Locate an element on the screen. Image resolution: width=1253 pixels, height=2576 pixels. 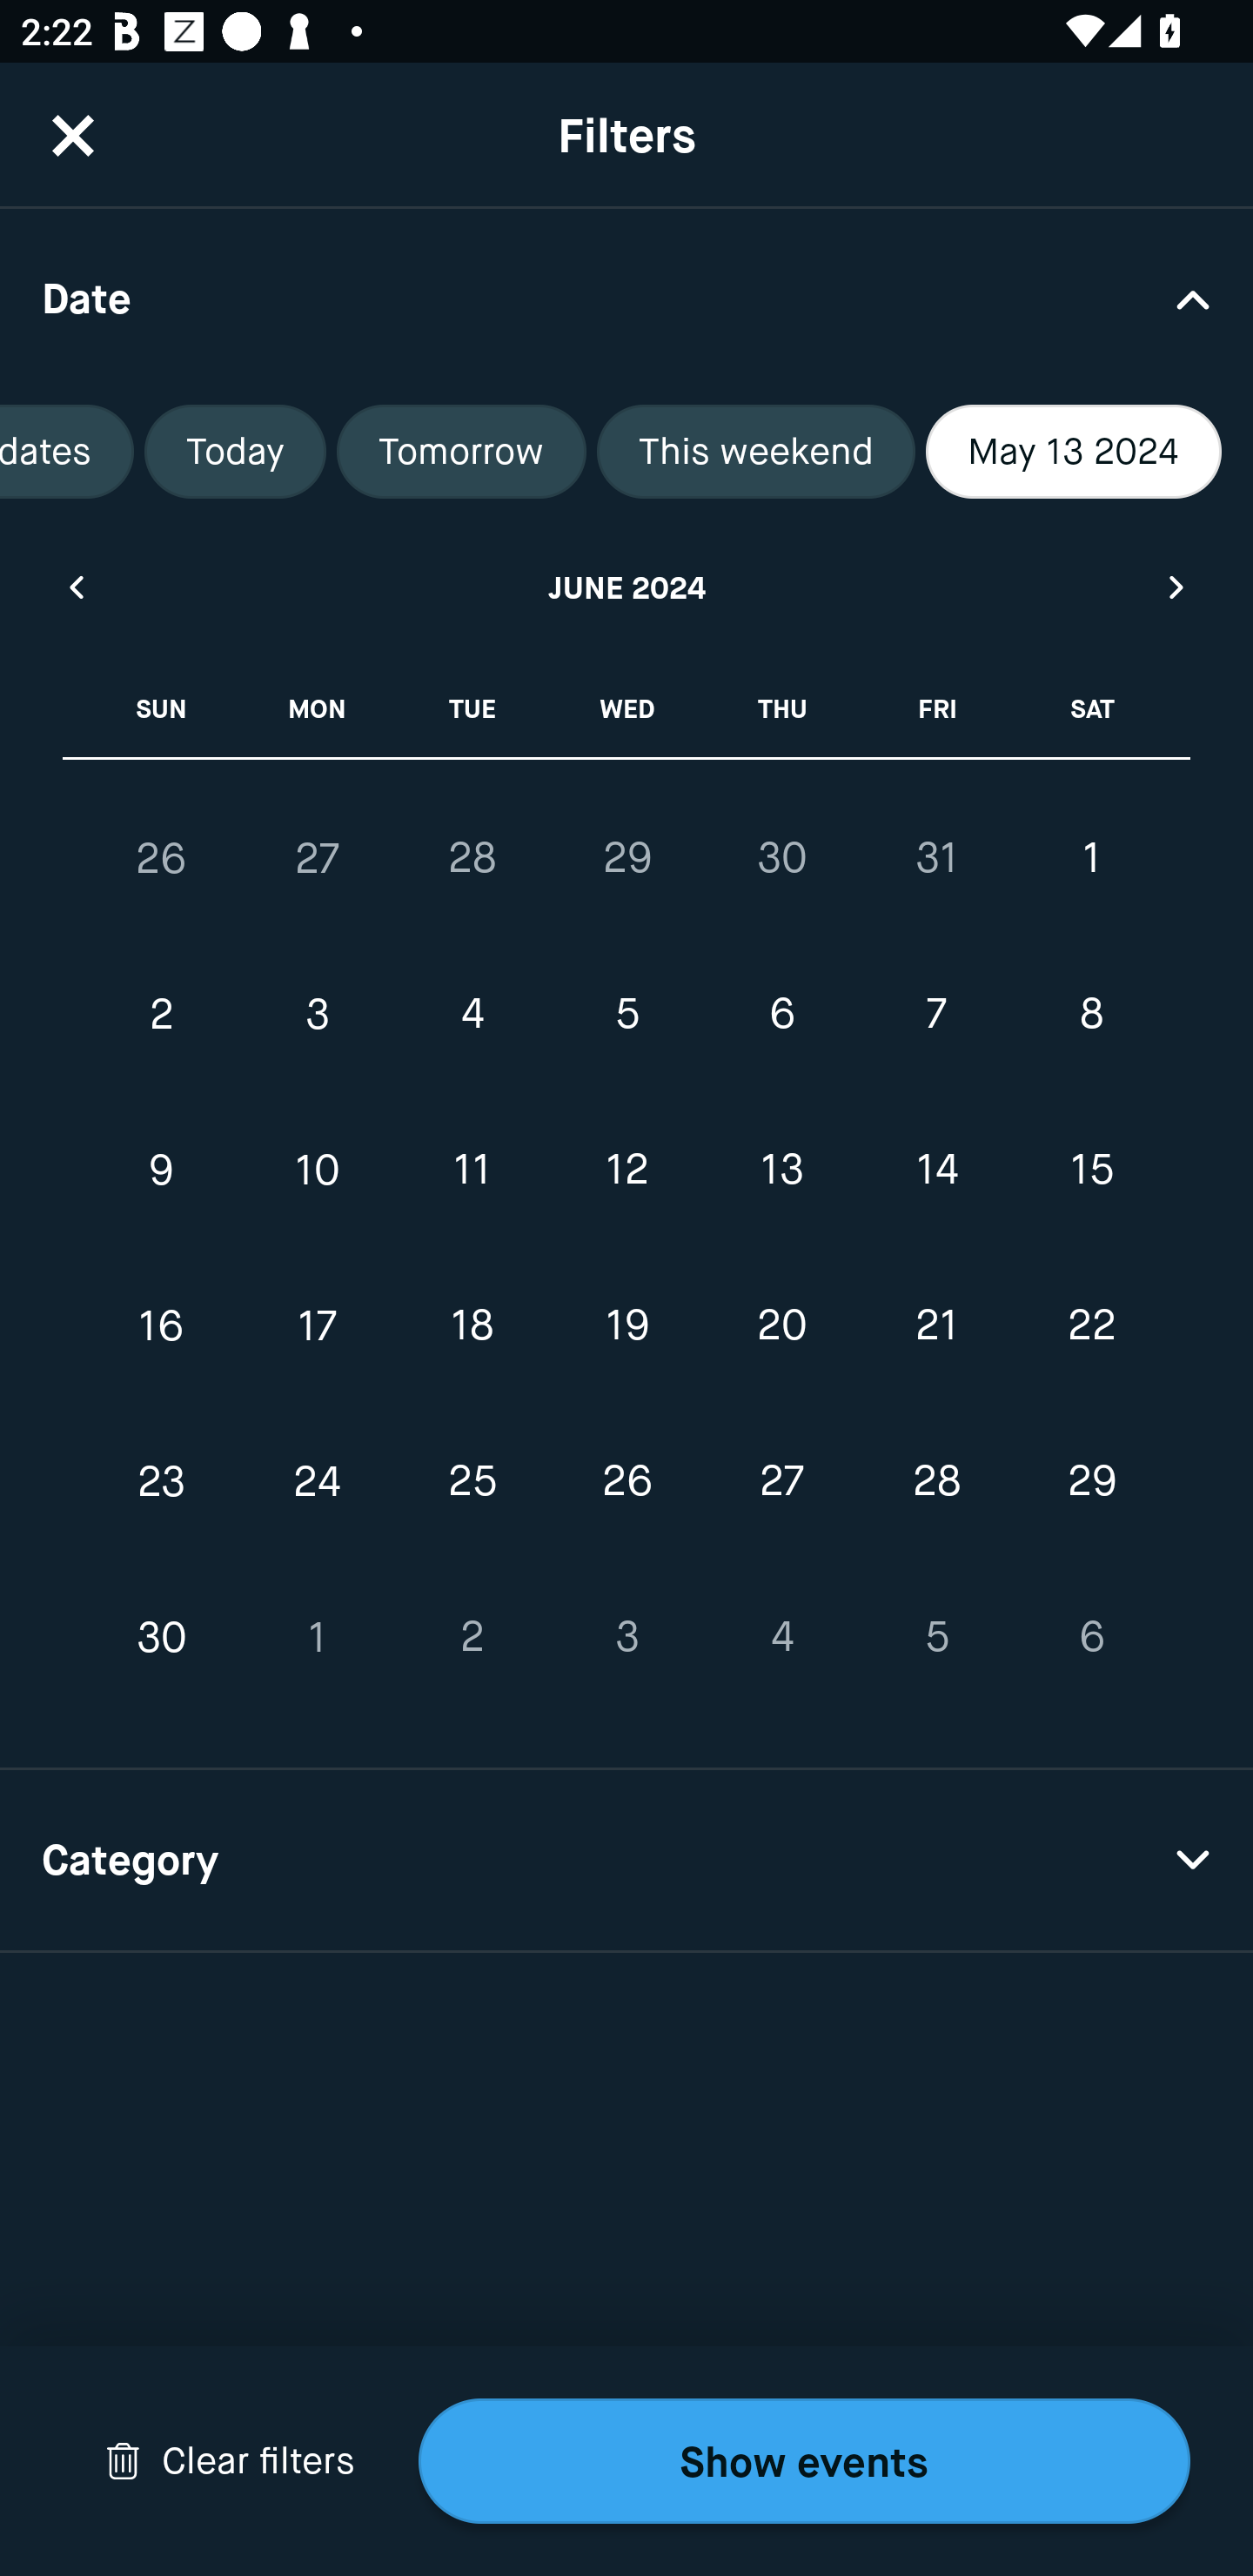
Date Drop Down Arrow is located at coordinates (626, 298).